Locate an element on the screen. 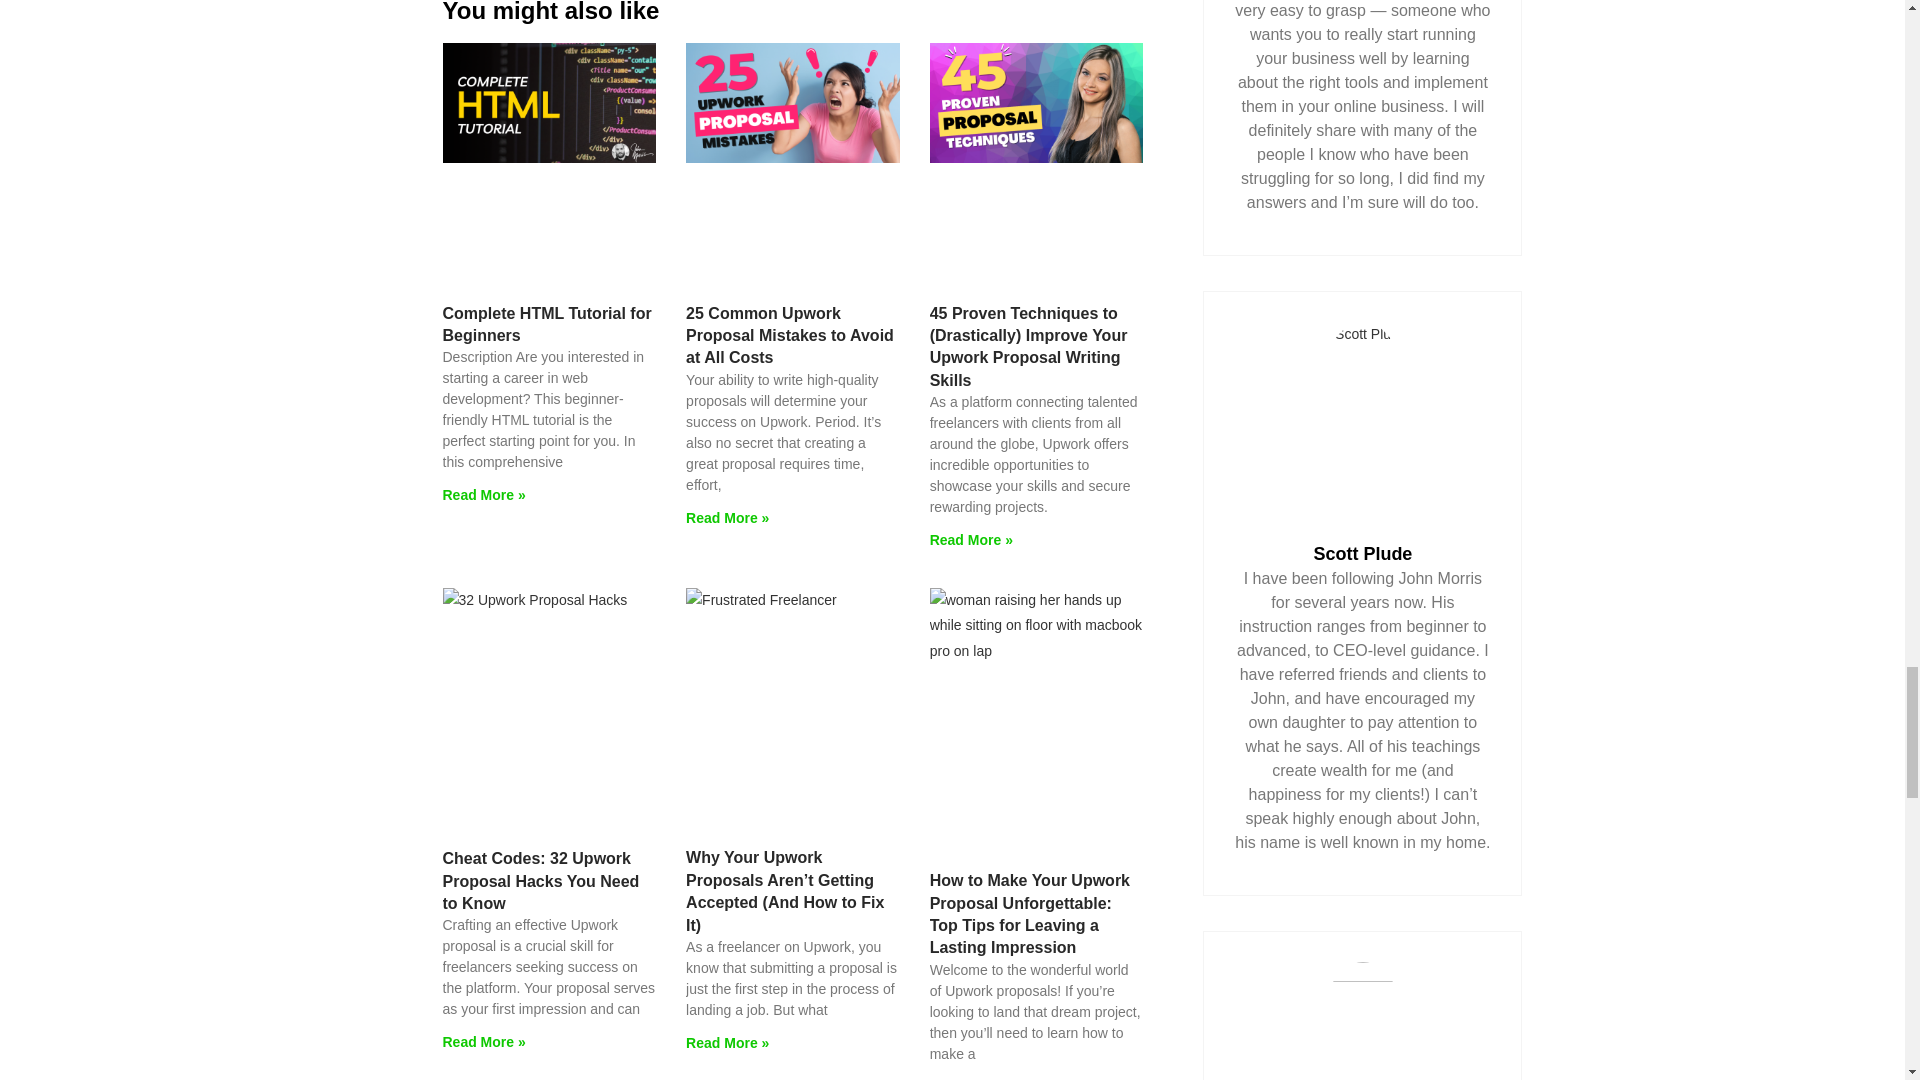 The image size is (1920, 1080). Cheat Codes: 32 Upwork Proposal Hacks You Need to Know is located at coordinates (540, 880).